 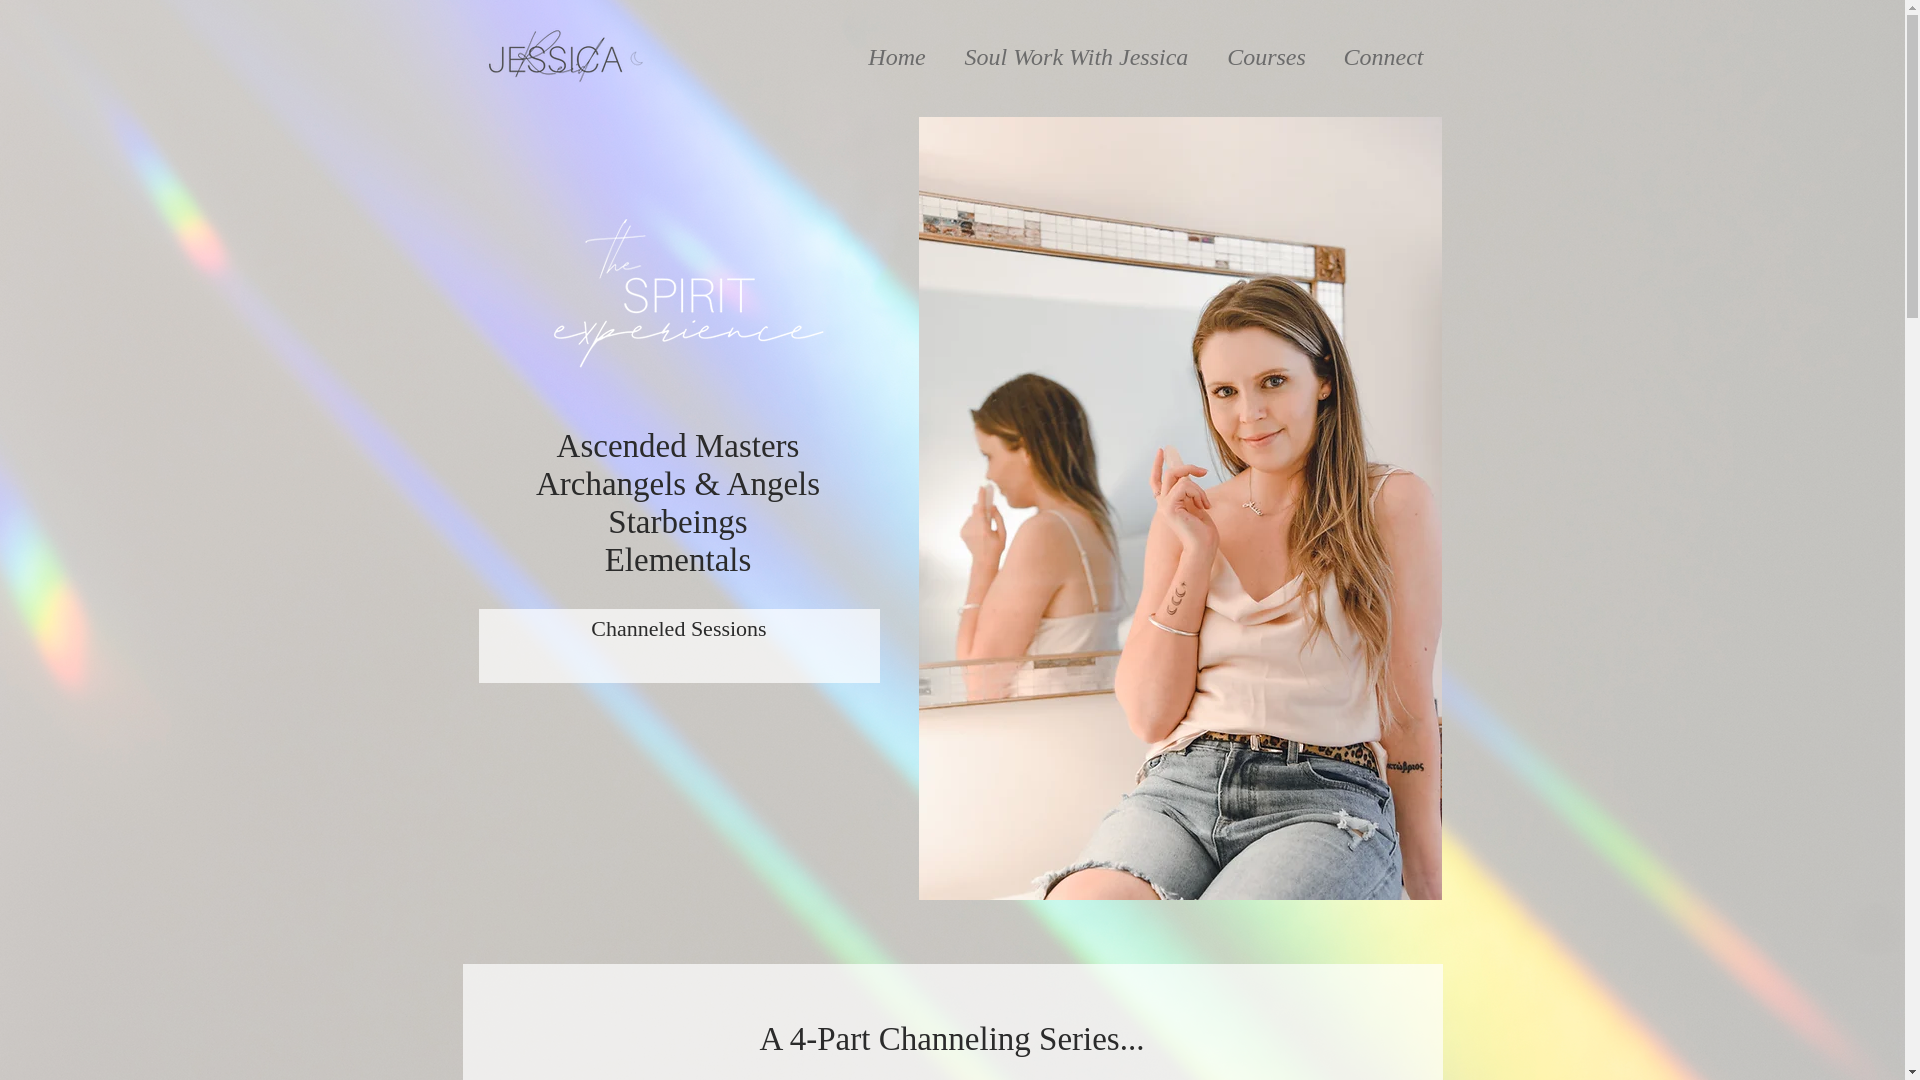 What do you see at coordinates (897, 56) in the screenshot?
I see `Home` at bounding box center [897, 56].